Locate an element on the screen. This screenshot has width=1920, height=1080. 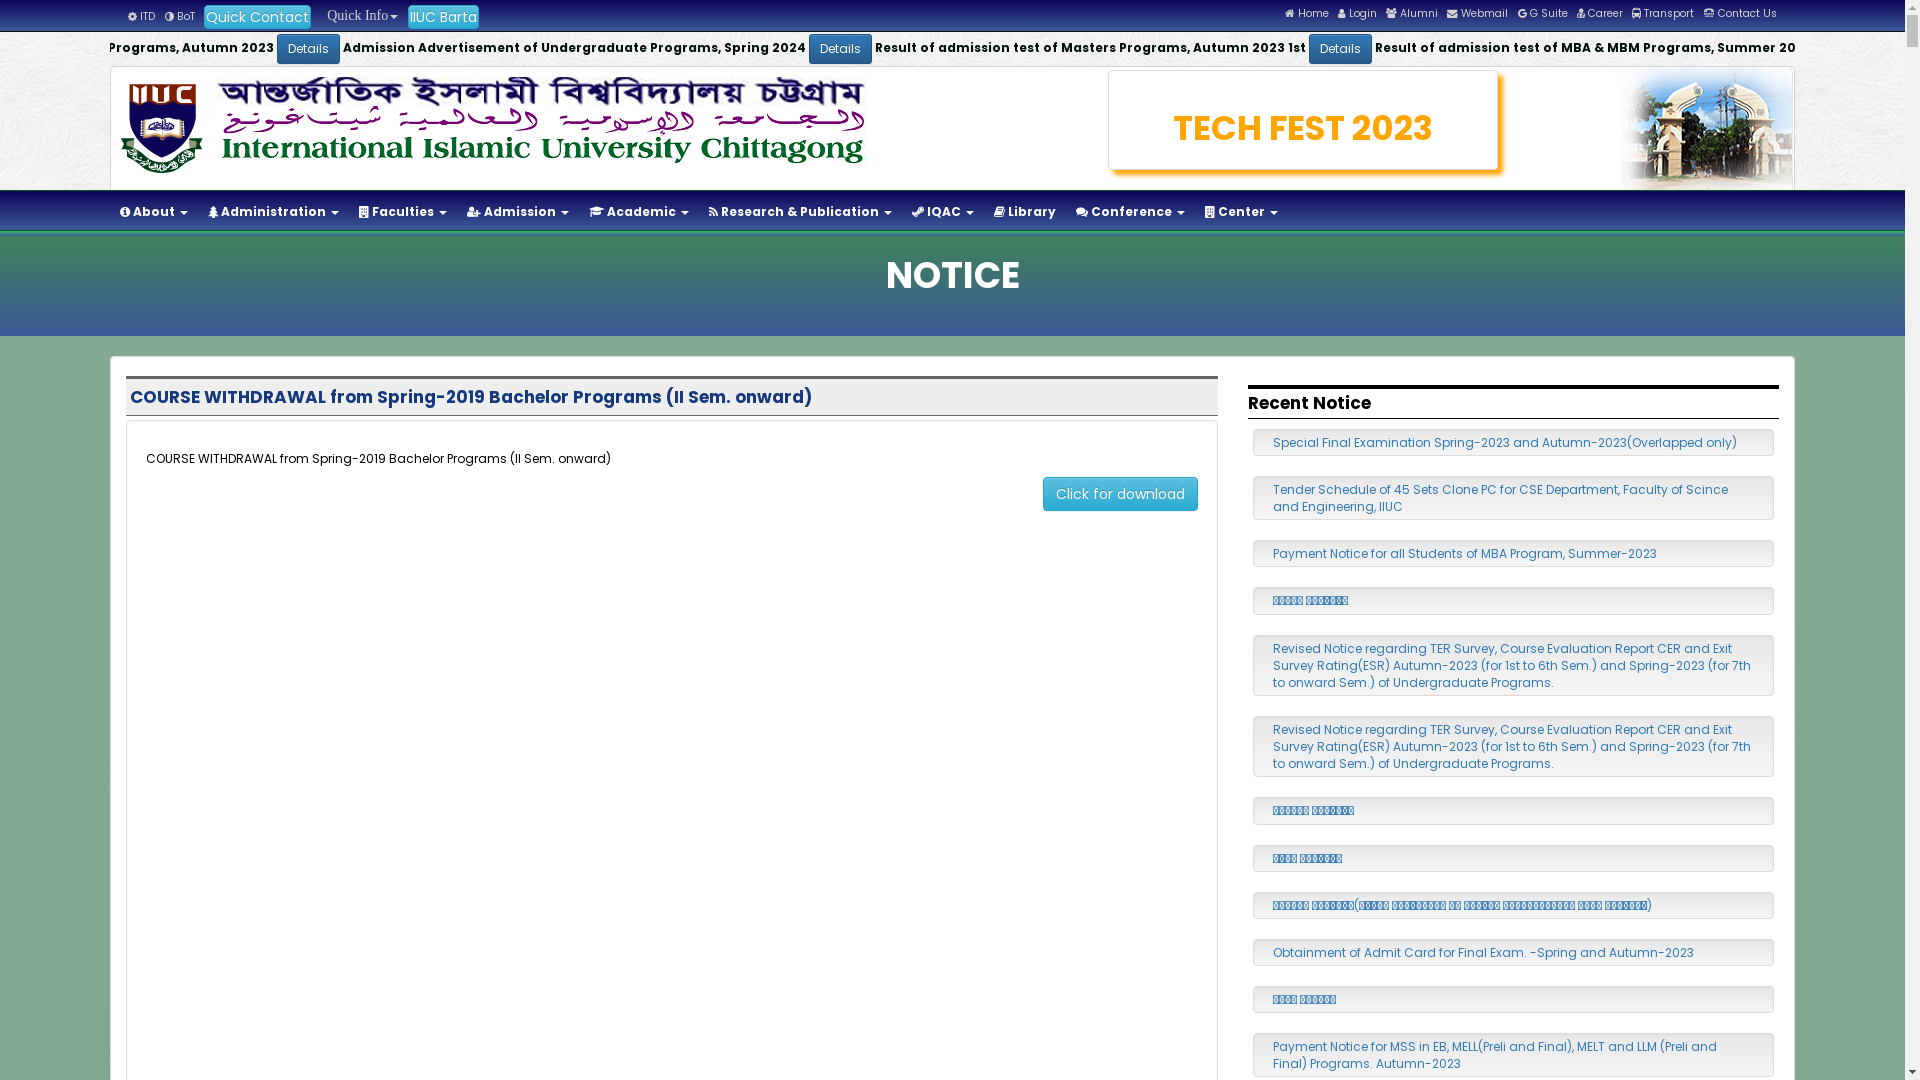
Conference is located at coordinates (1130, 212).